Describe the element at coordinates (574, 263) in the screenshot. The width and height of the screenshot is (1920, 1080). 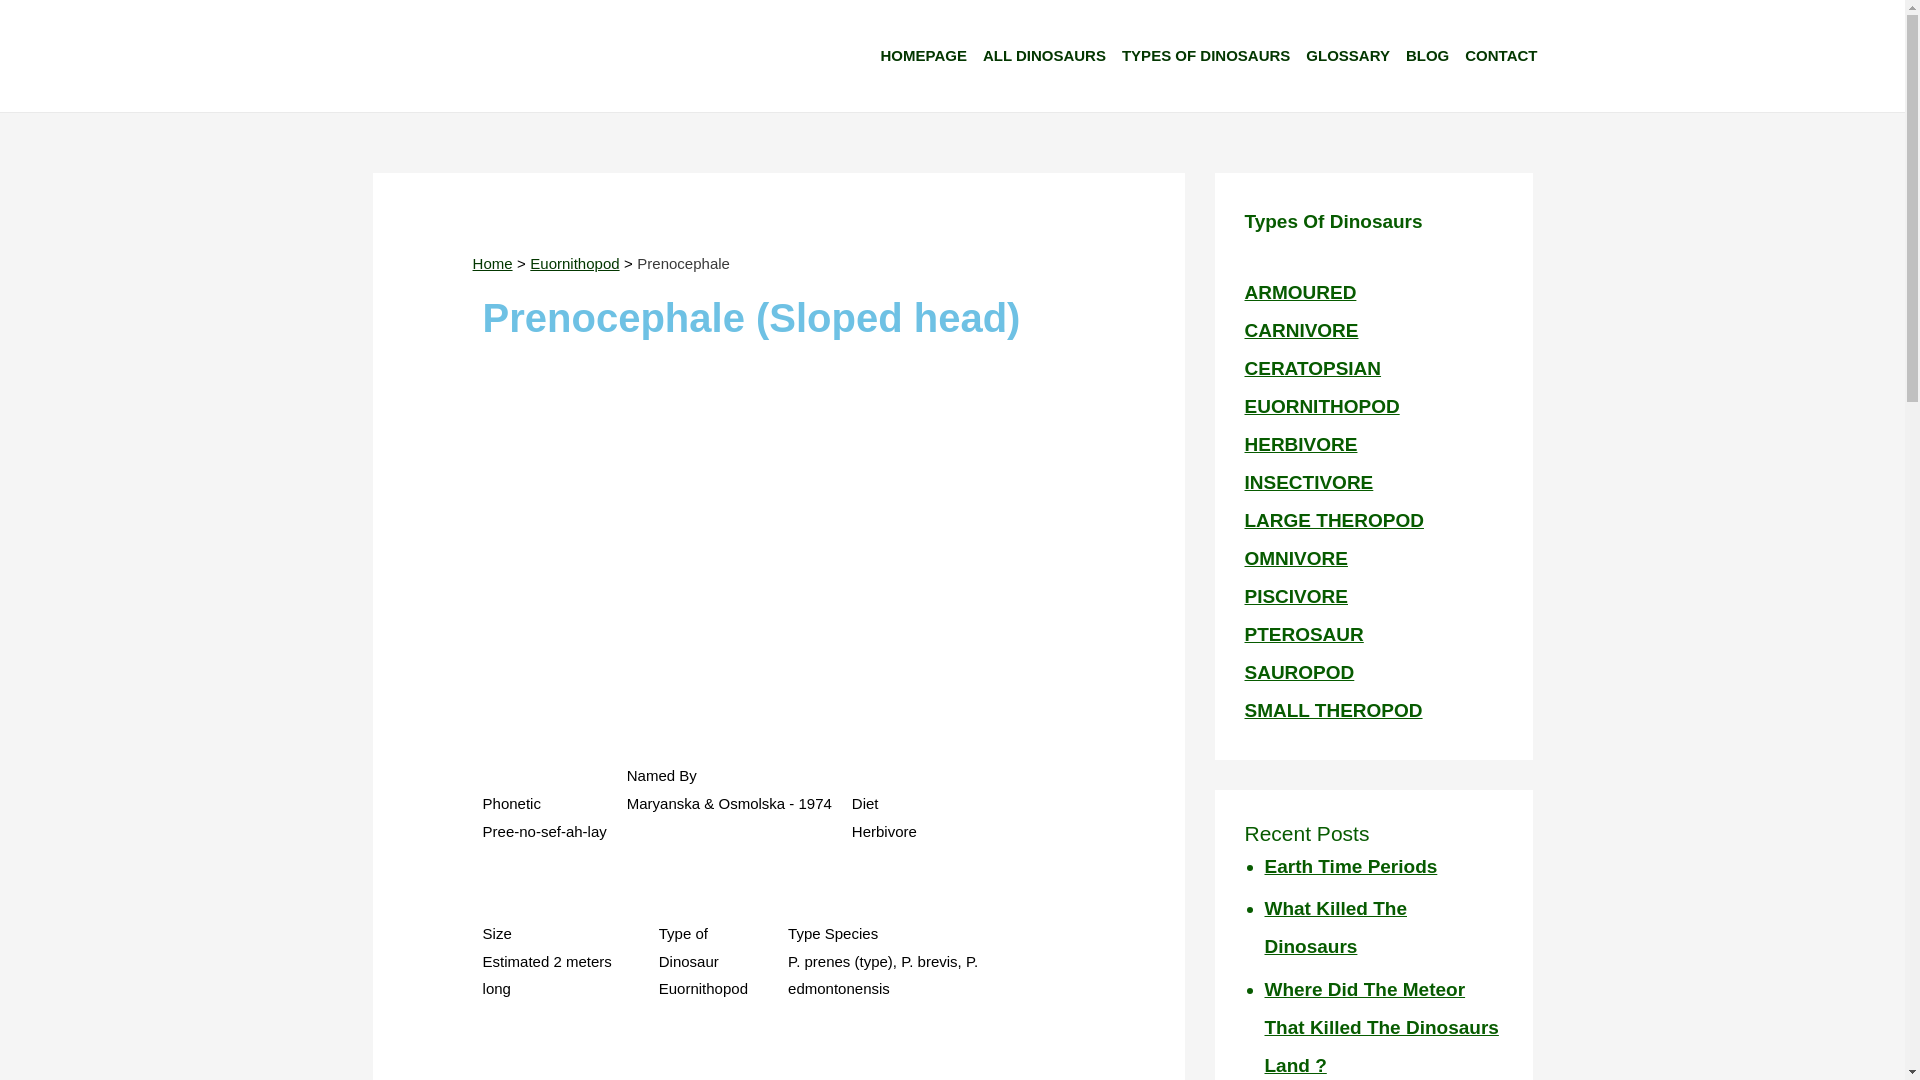
I see `Euornithopod` at that location.